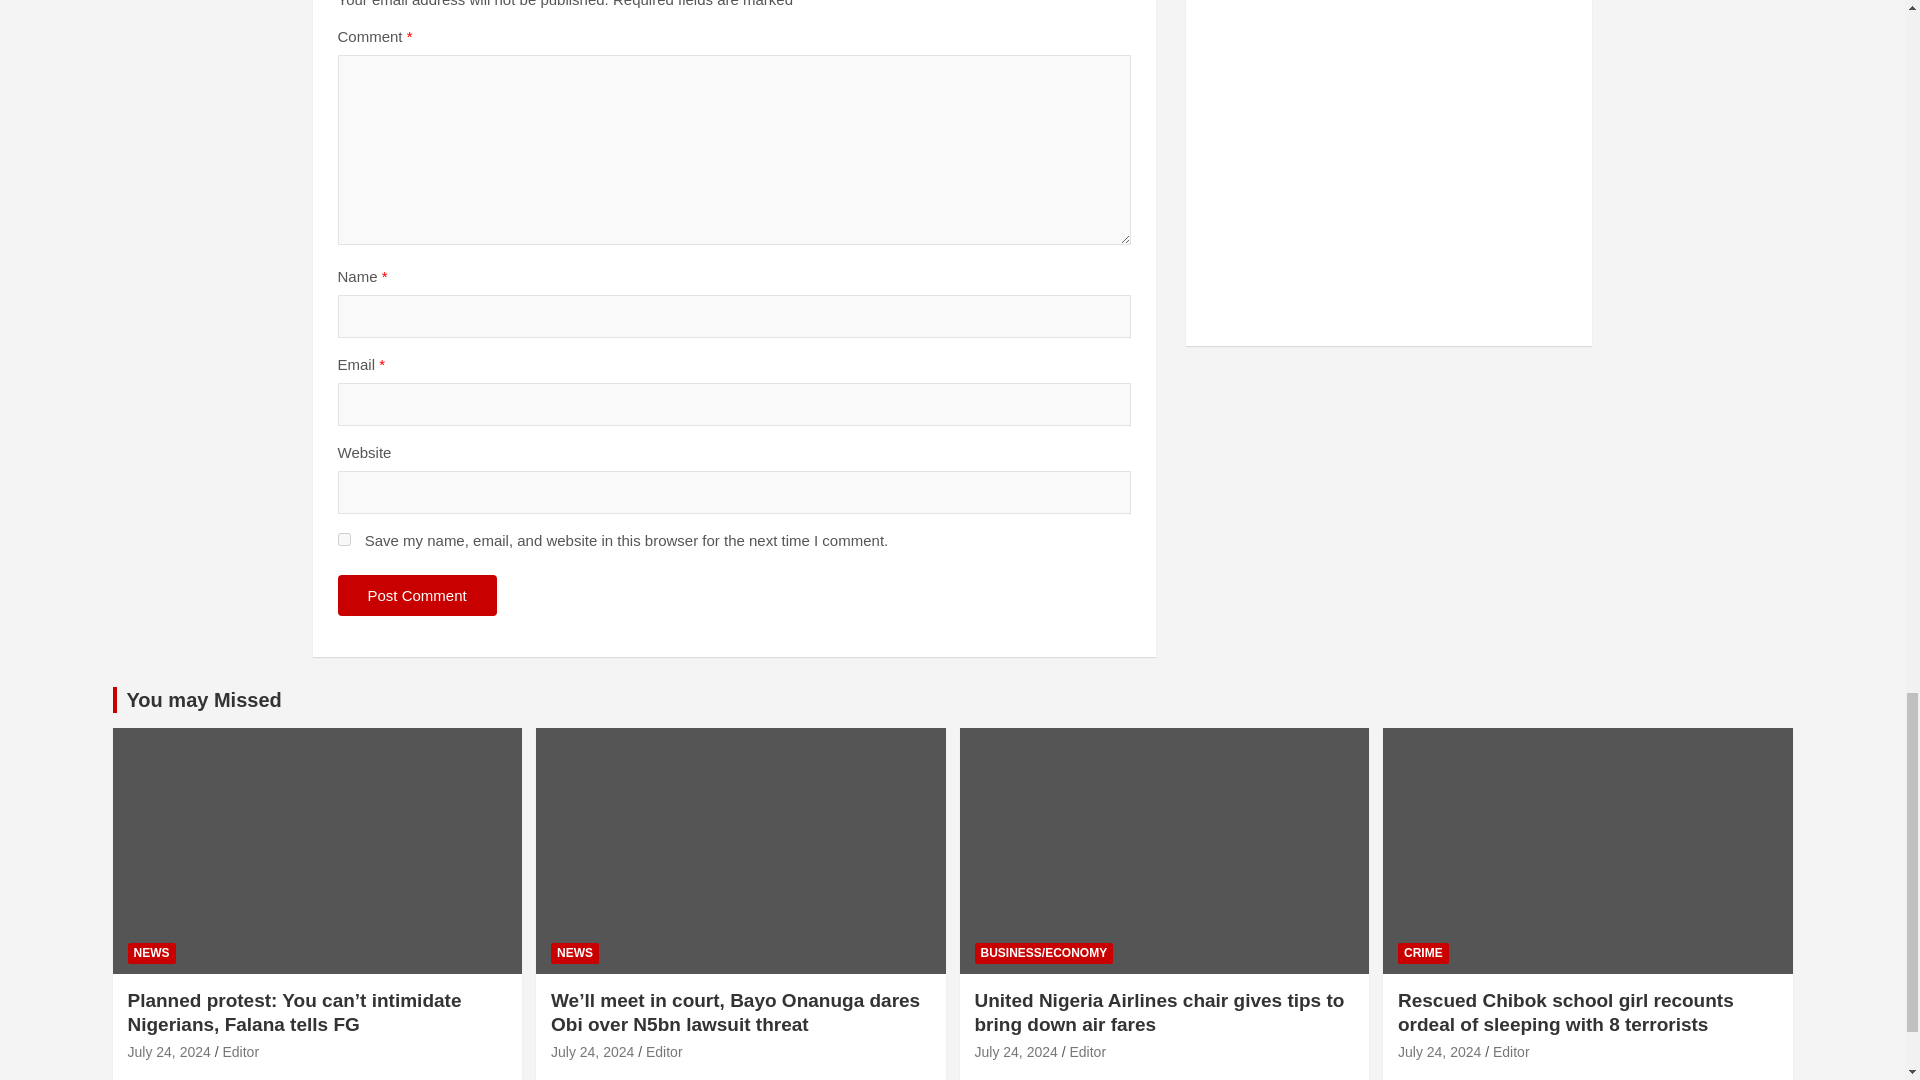 The height and width of the screenshot is (1080, 1920). I want to click on July 24, 2024, so click(592, 1052).